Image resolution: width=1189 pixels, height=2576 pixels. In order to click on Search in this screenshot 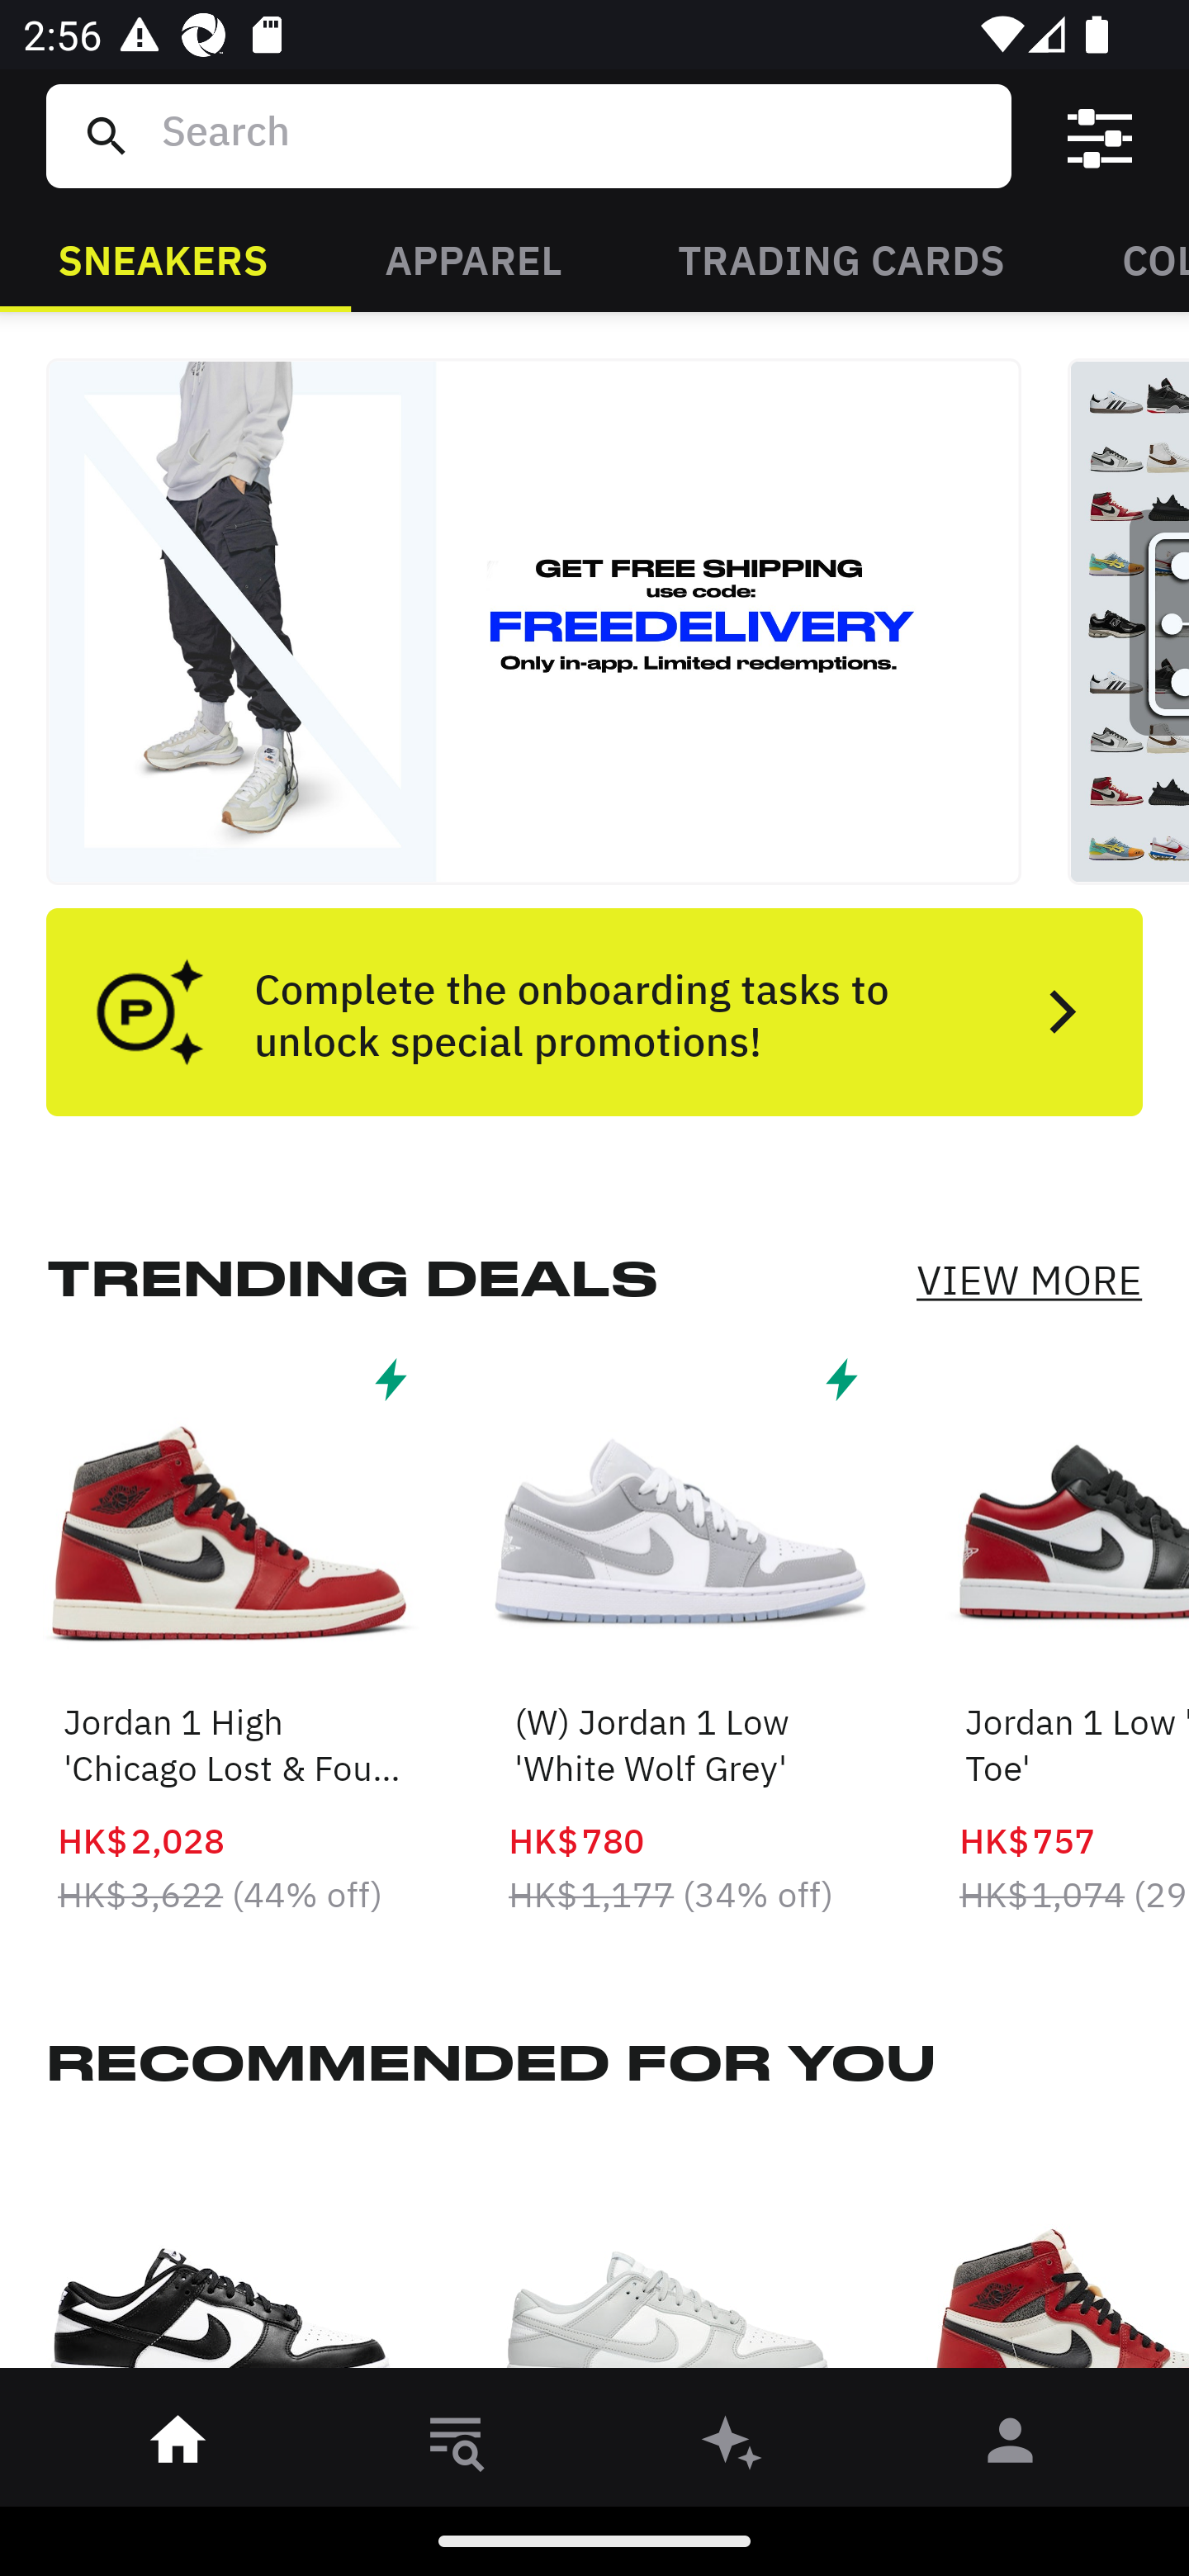, I will do `click(574, 135)`.